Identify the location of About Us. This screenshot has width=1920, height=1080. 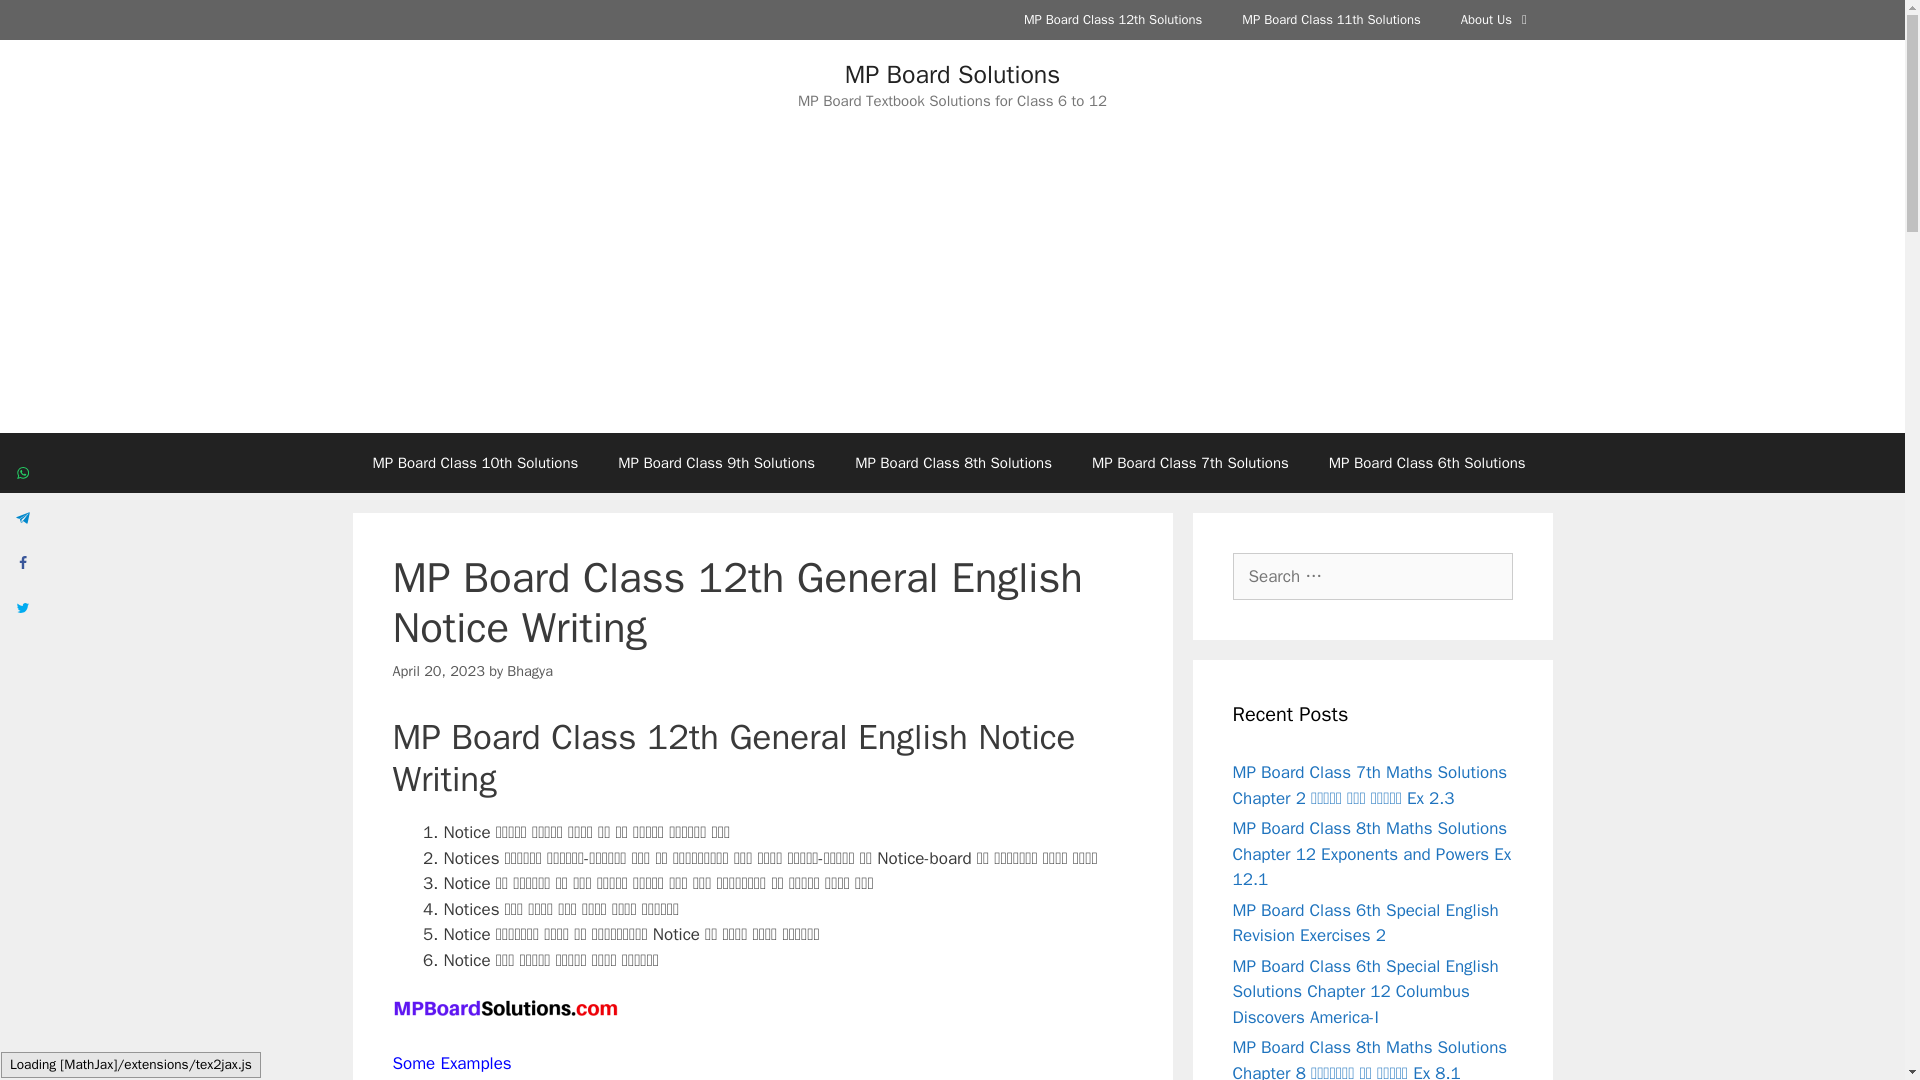
(1497, 20).